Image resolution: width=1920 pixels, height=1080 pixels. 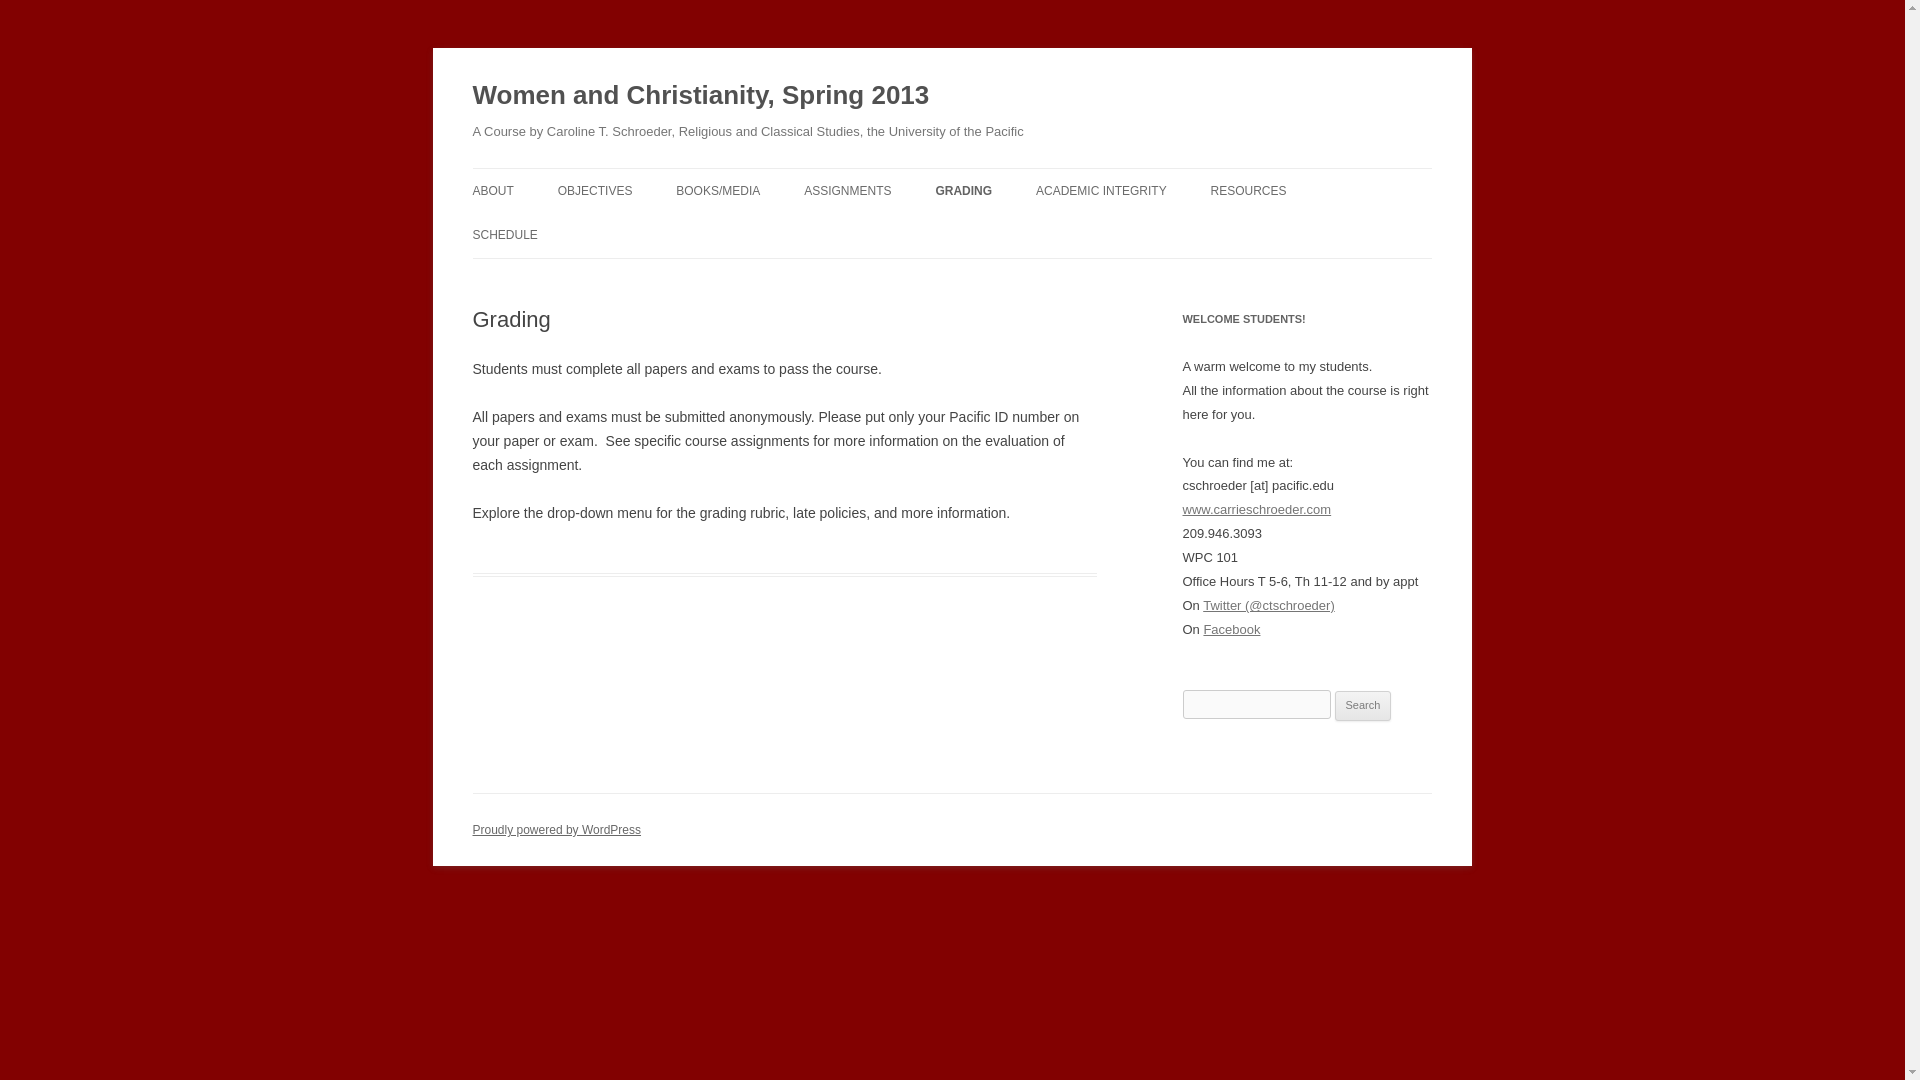 What do you see at coordinates (492, 190) in the screenshot?
I see `ABOUT` at bounding box center [492, 190].